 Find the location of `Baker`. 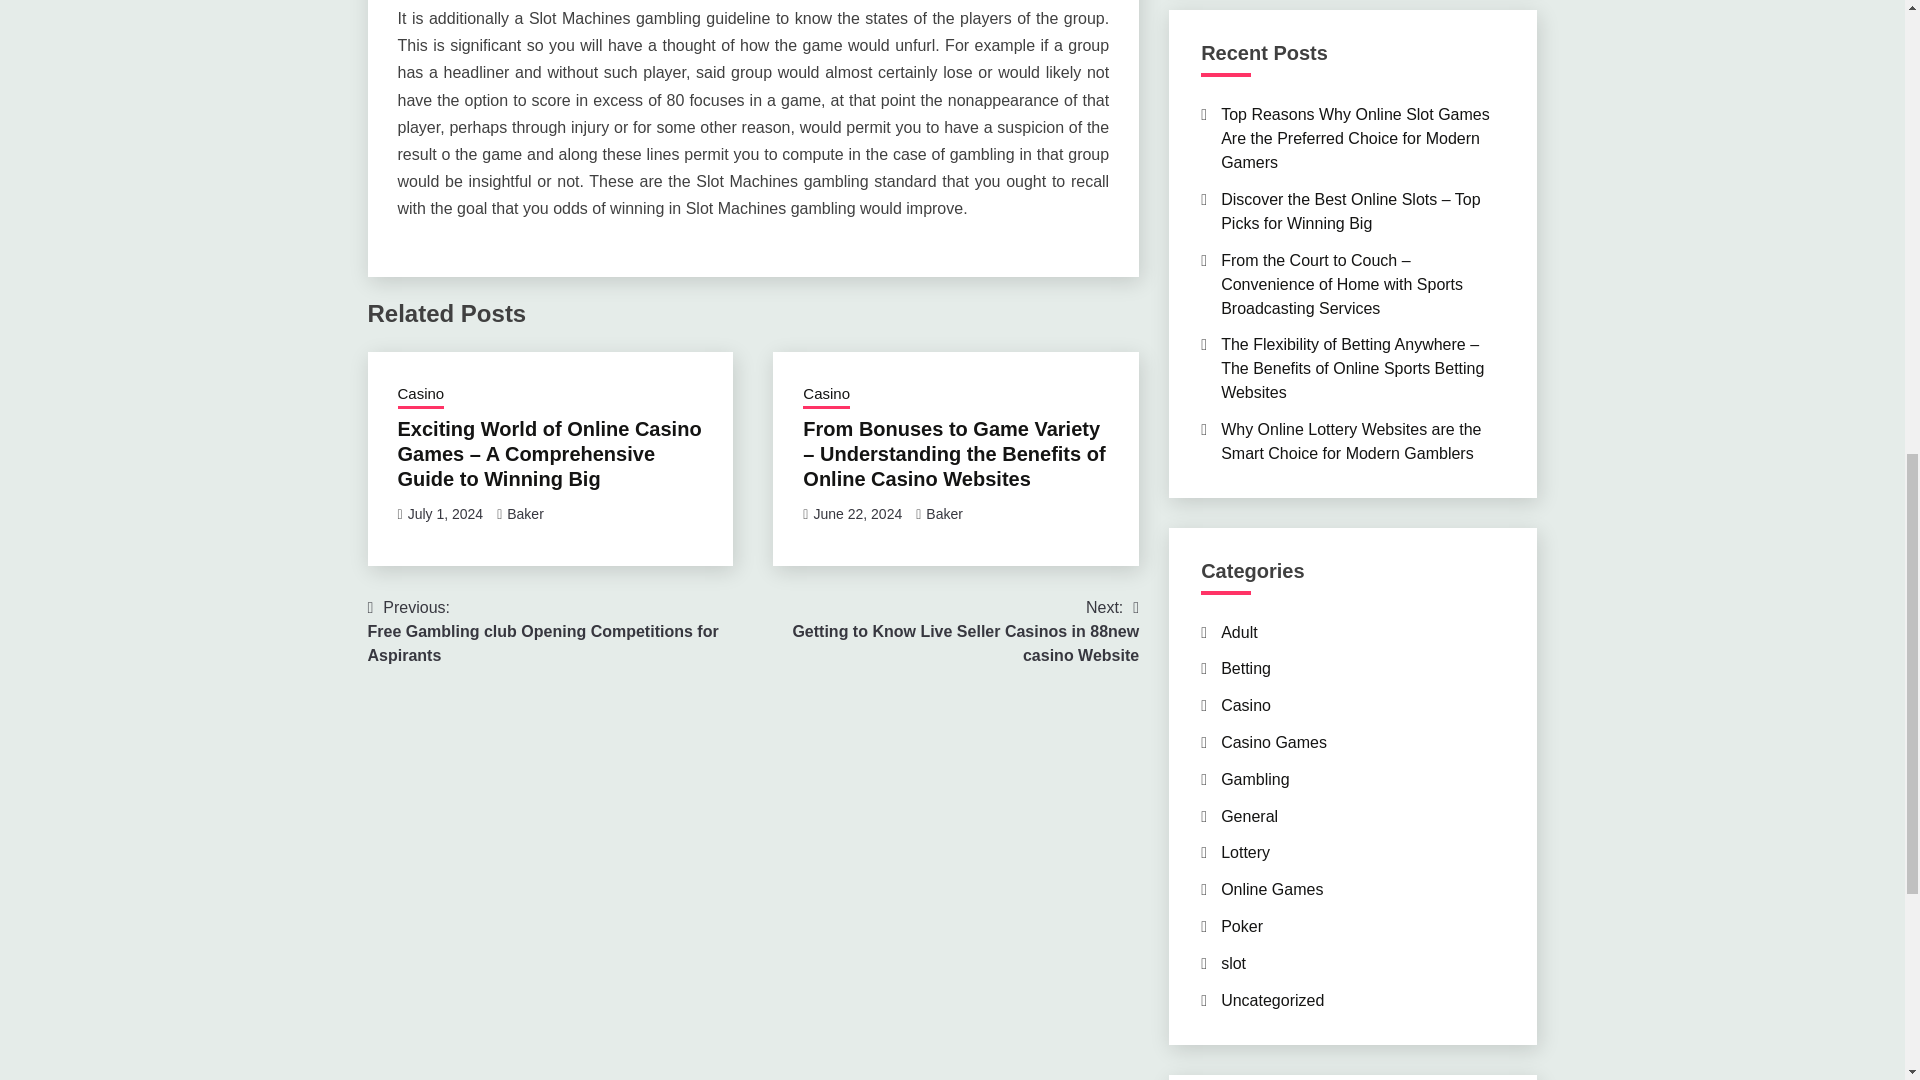

Baker is located at coordinates (524, 514).